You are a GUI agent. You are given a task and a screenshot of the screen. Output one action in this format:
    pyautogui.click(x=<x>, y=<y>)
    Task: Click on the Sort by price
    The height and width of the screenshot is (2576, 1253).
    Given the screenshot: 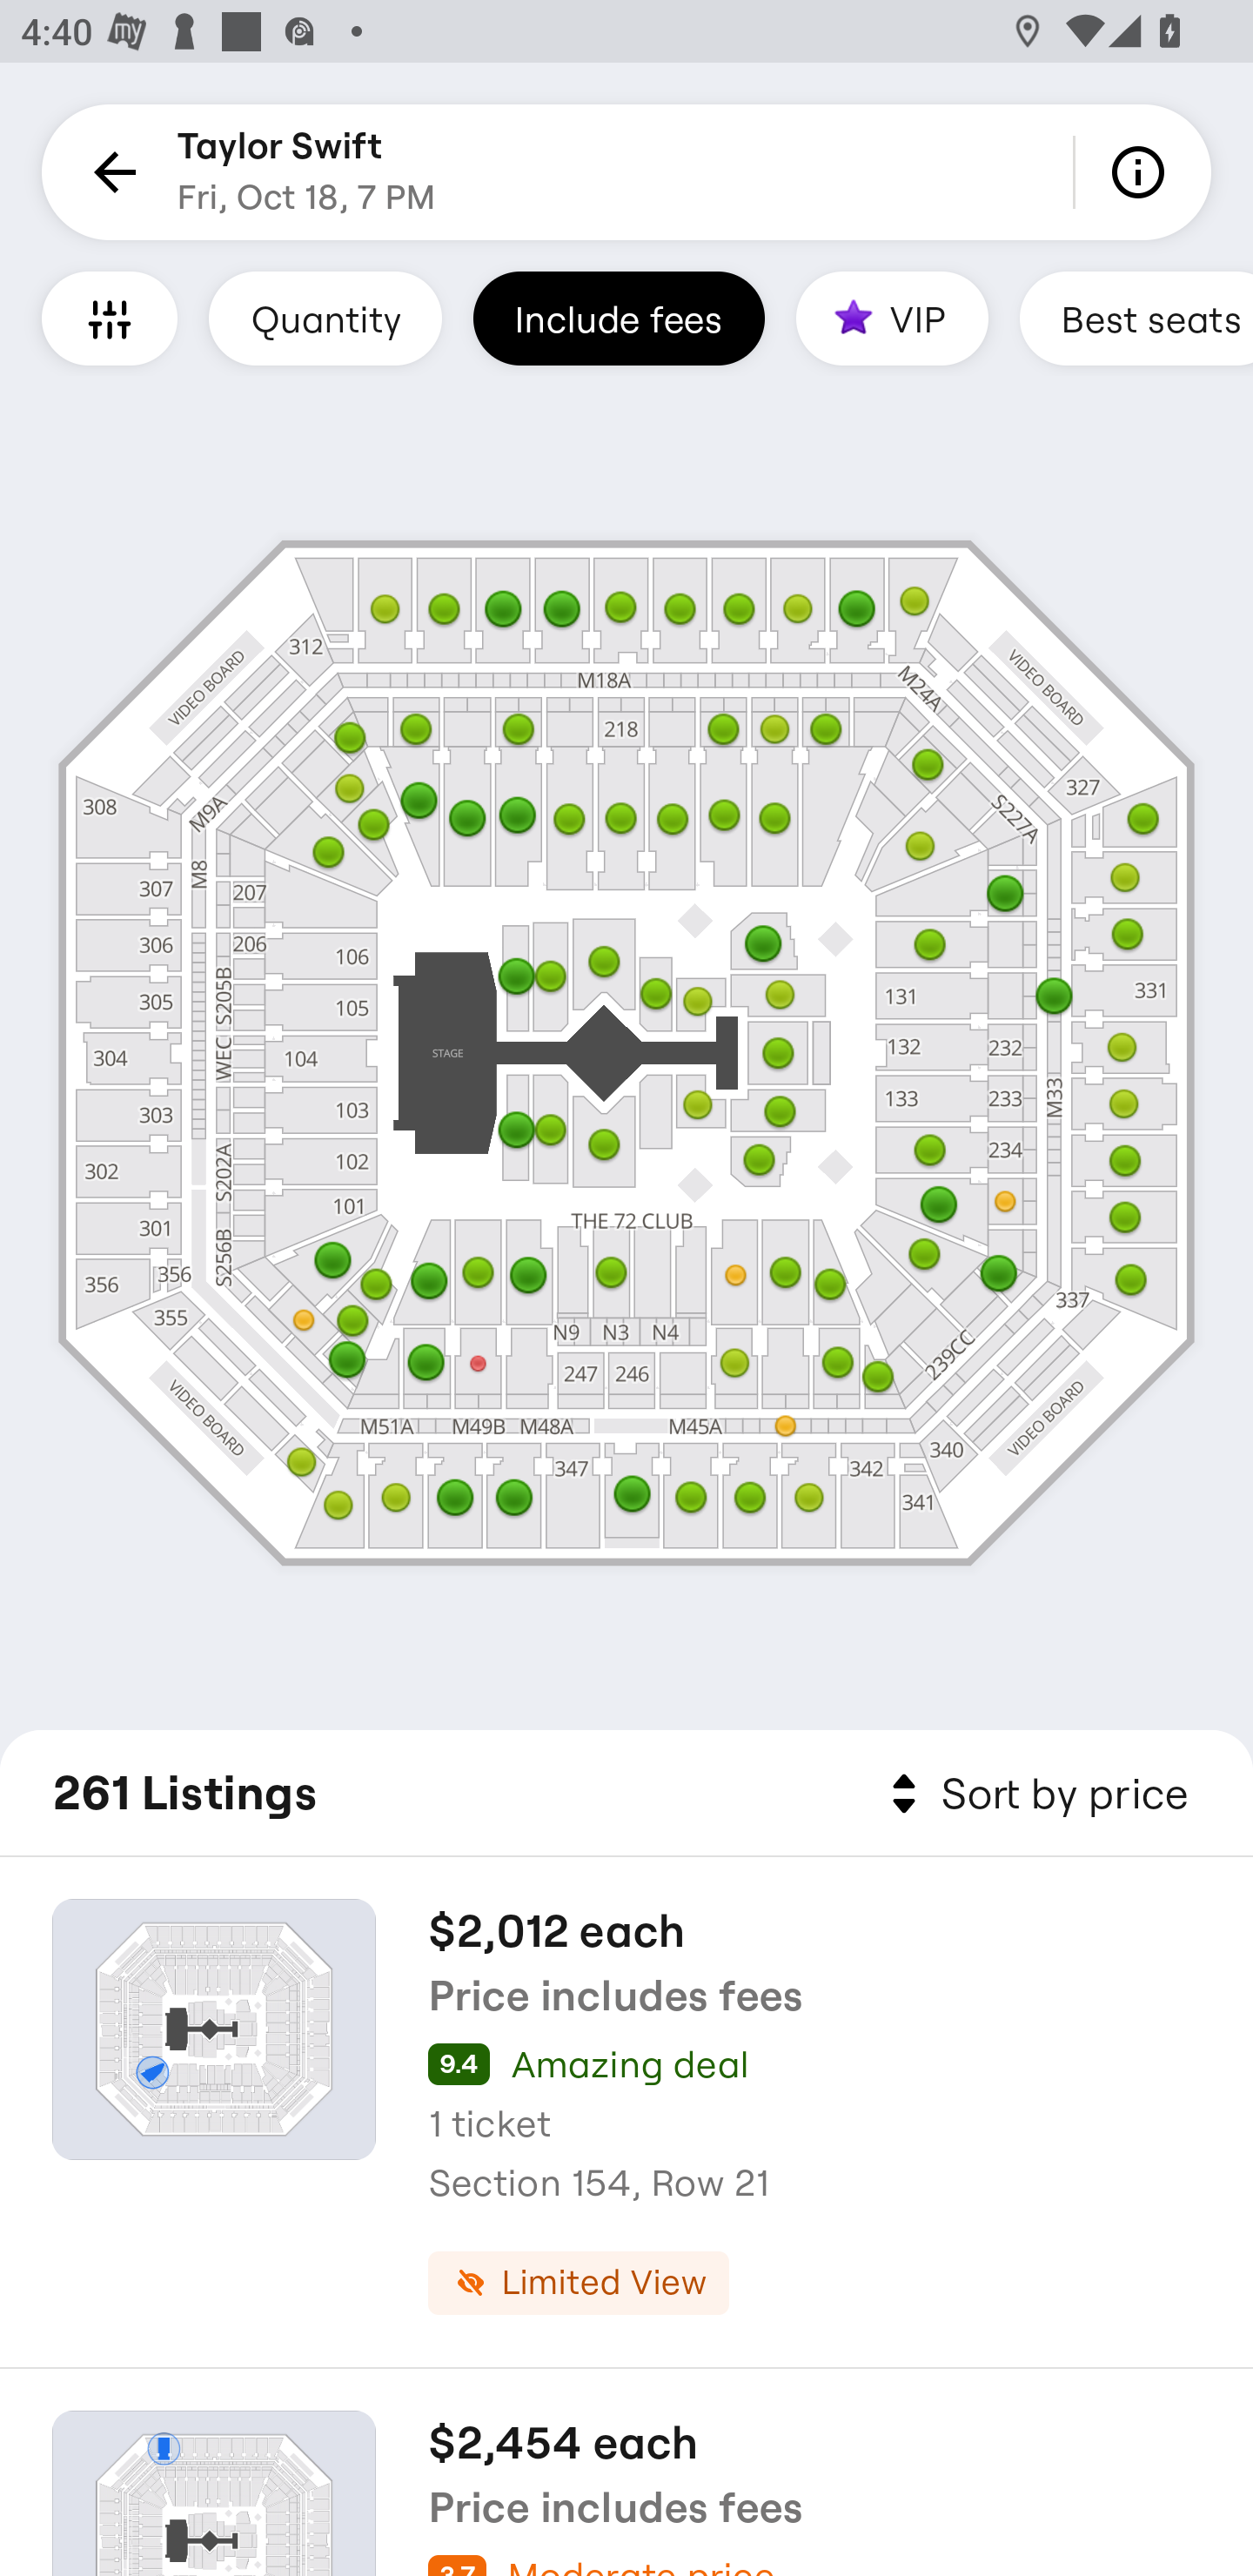 What is the action you would take?
    pyautogui.click(x=1034, y=1794)
    